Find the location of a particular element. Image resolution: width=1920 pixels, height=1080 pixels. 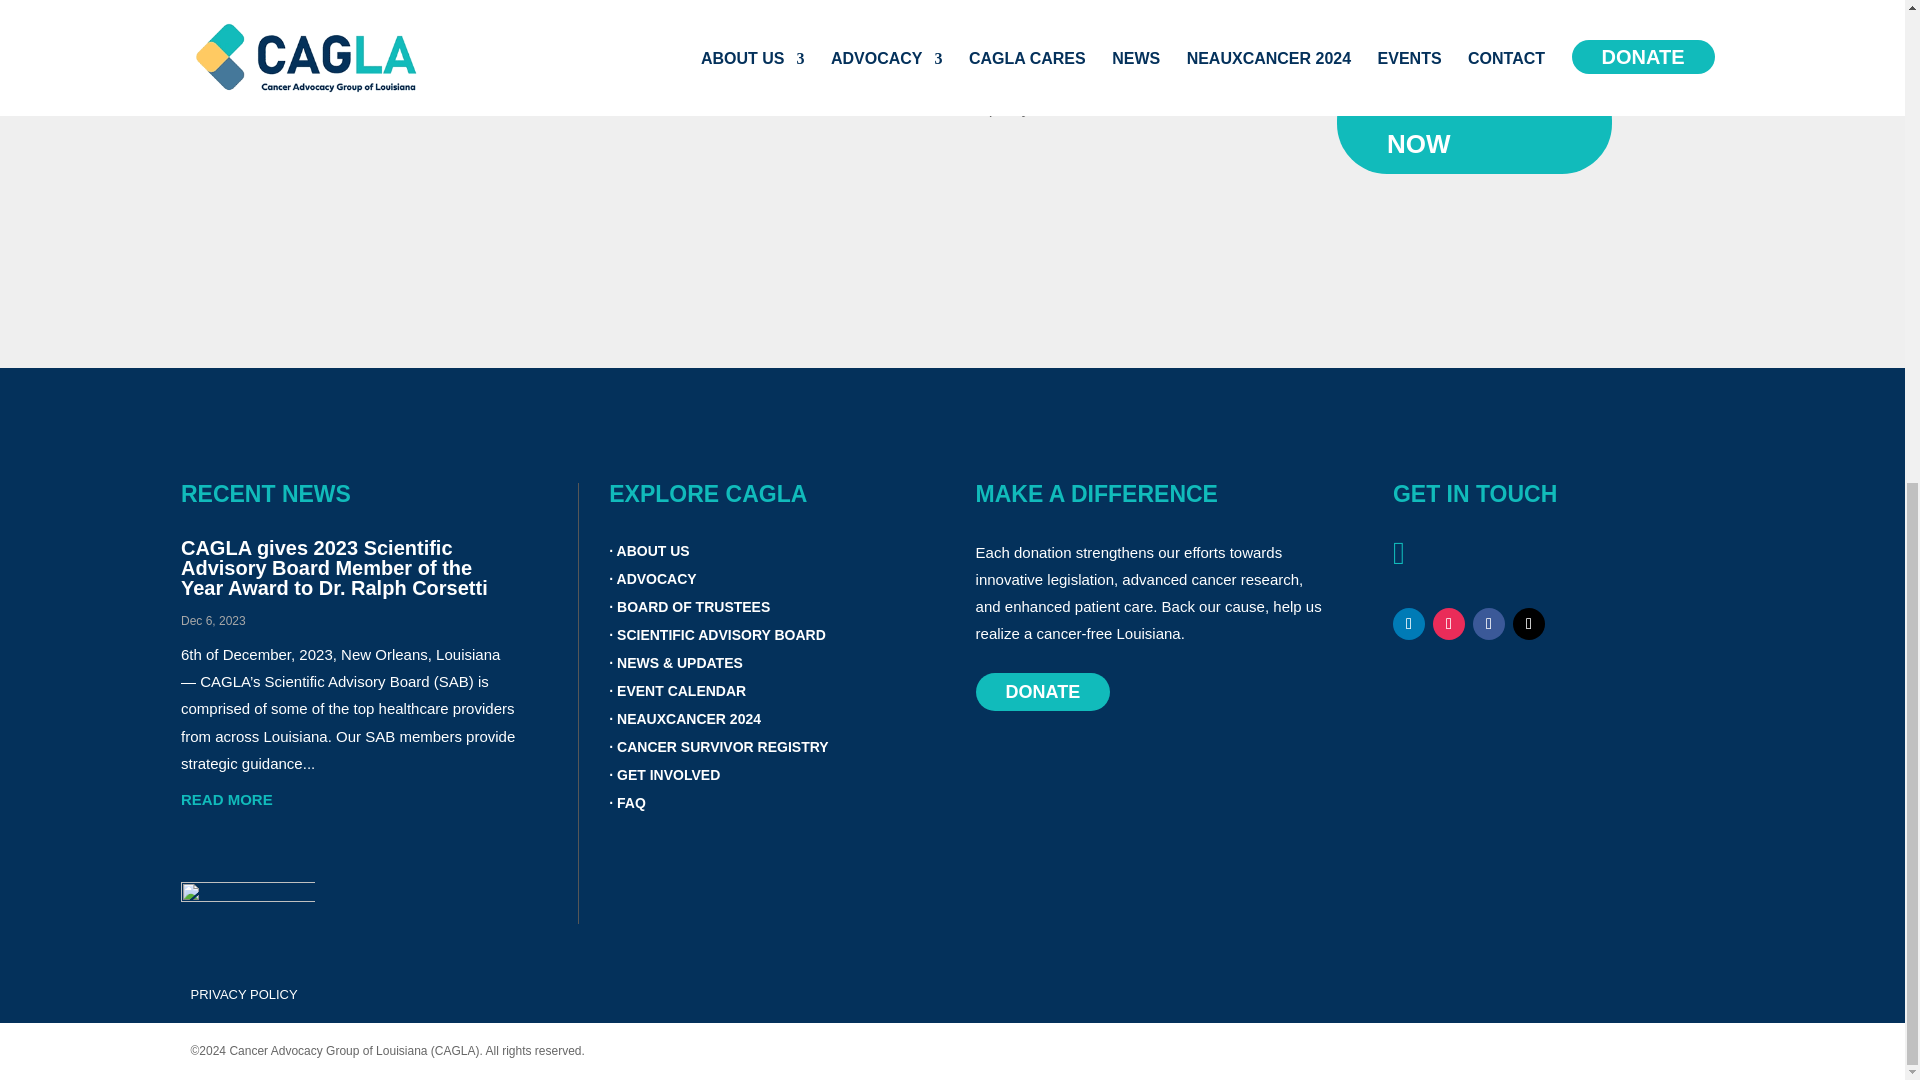

DONATE NOW is located at coordinates (1474, 122).